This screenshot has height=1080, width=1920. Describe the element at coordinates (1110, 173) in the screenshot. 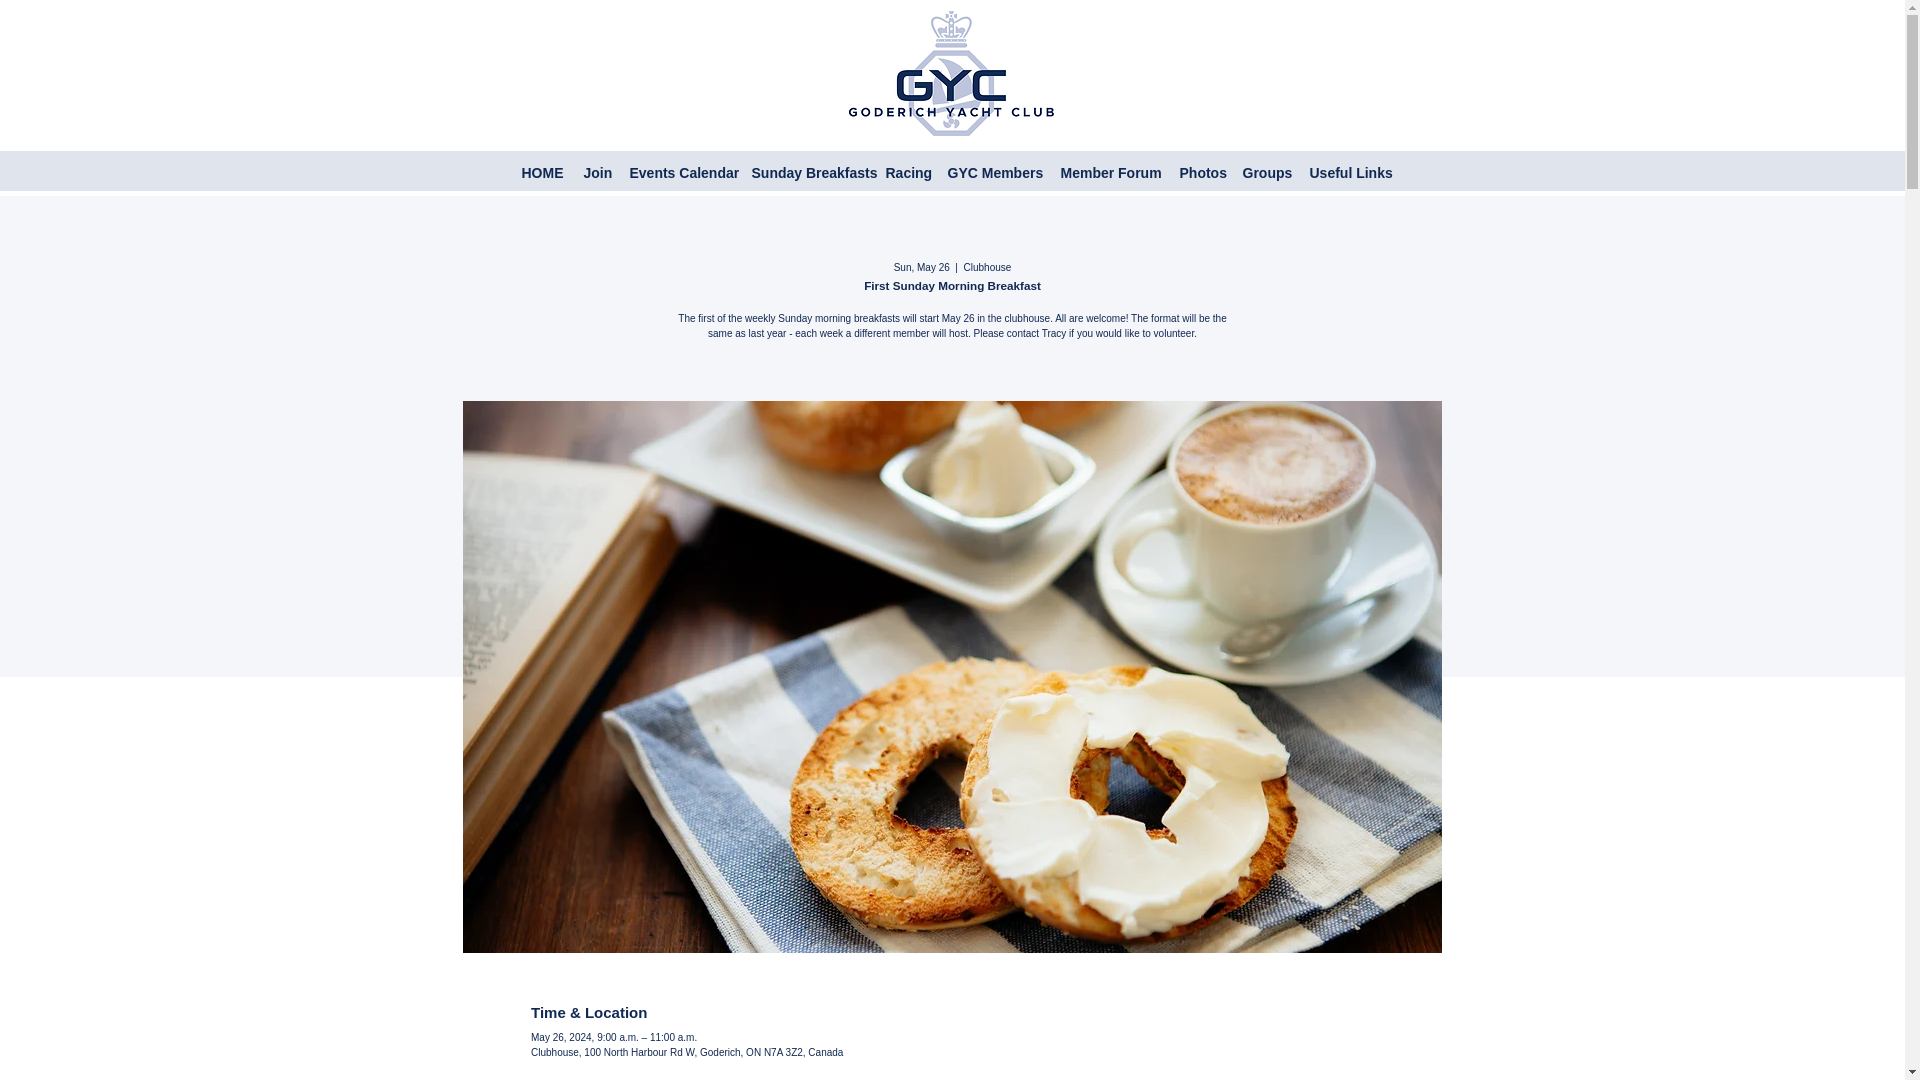

I see `Member Forum` at that location.